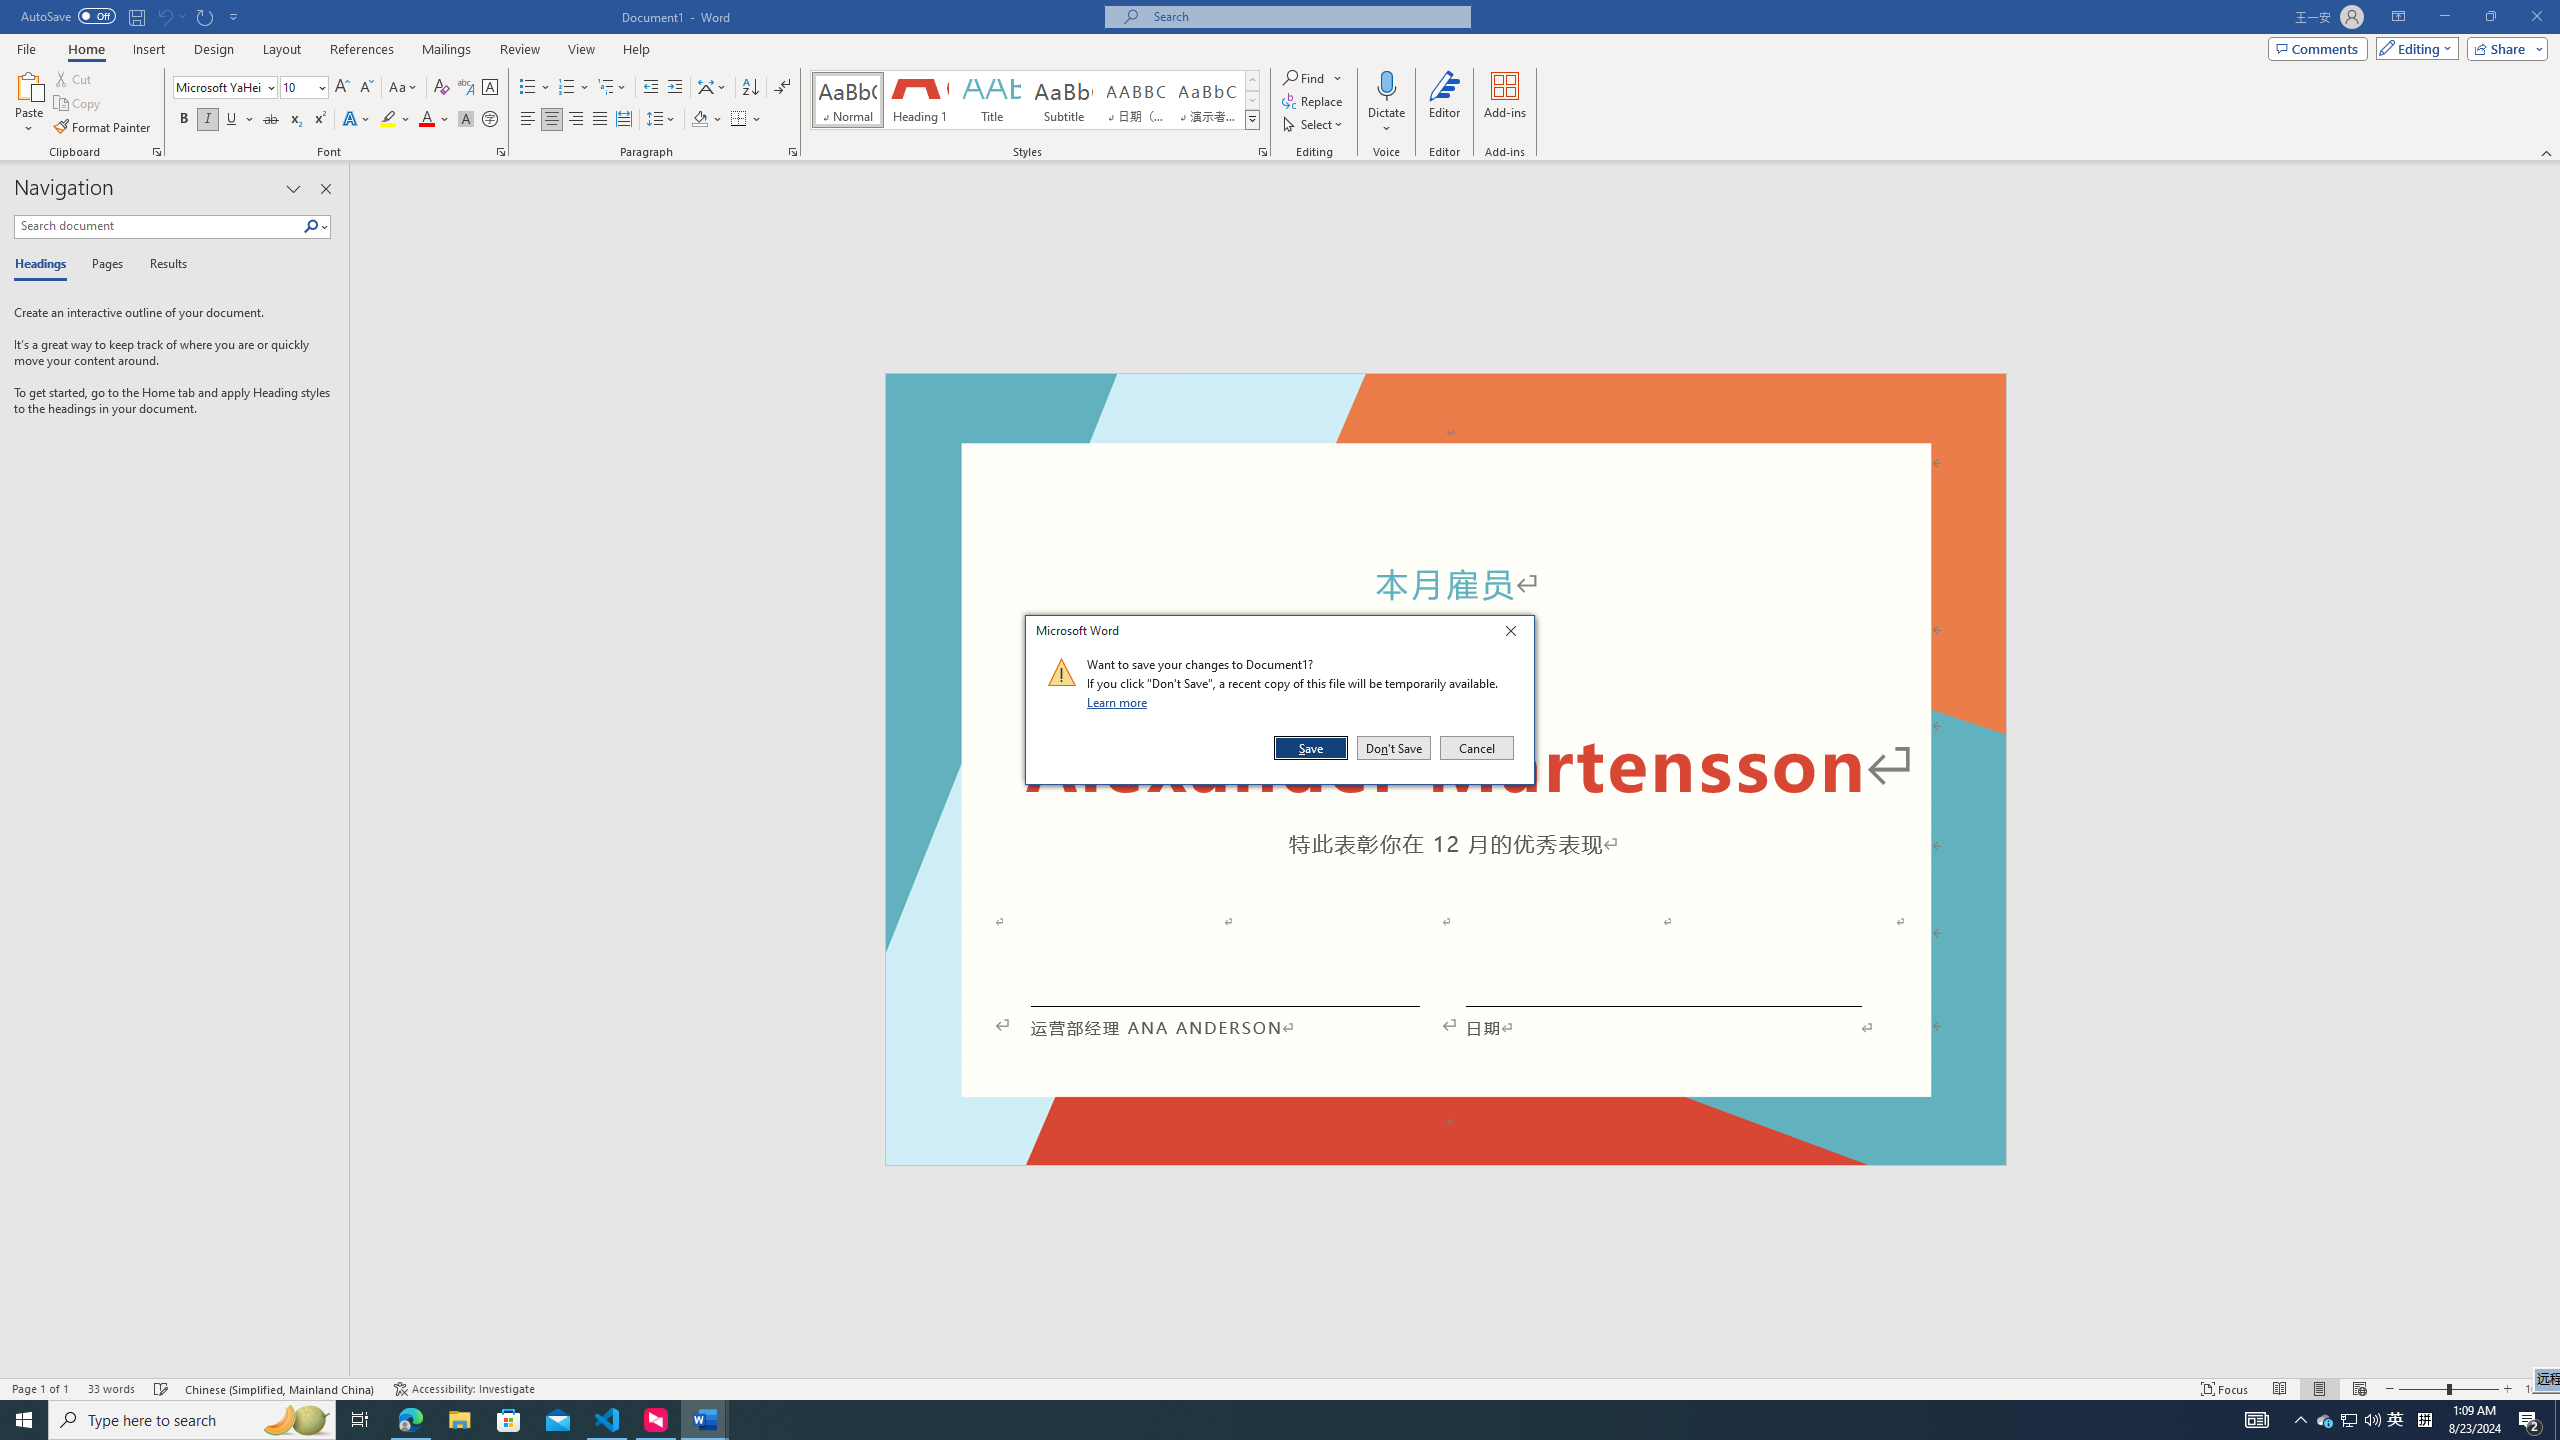  I want to click on Superscript, so click(318, 120).